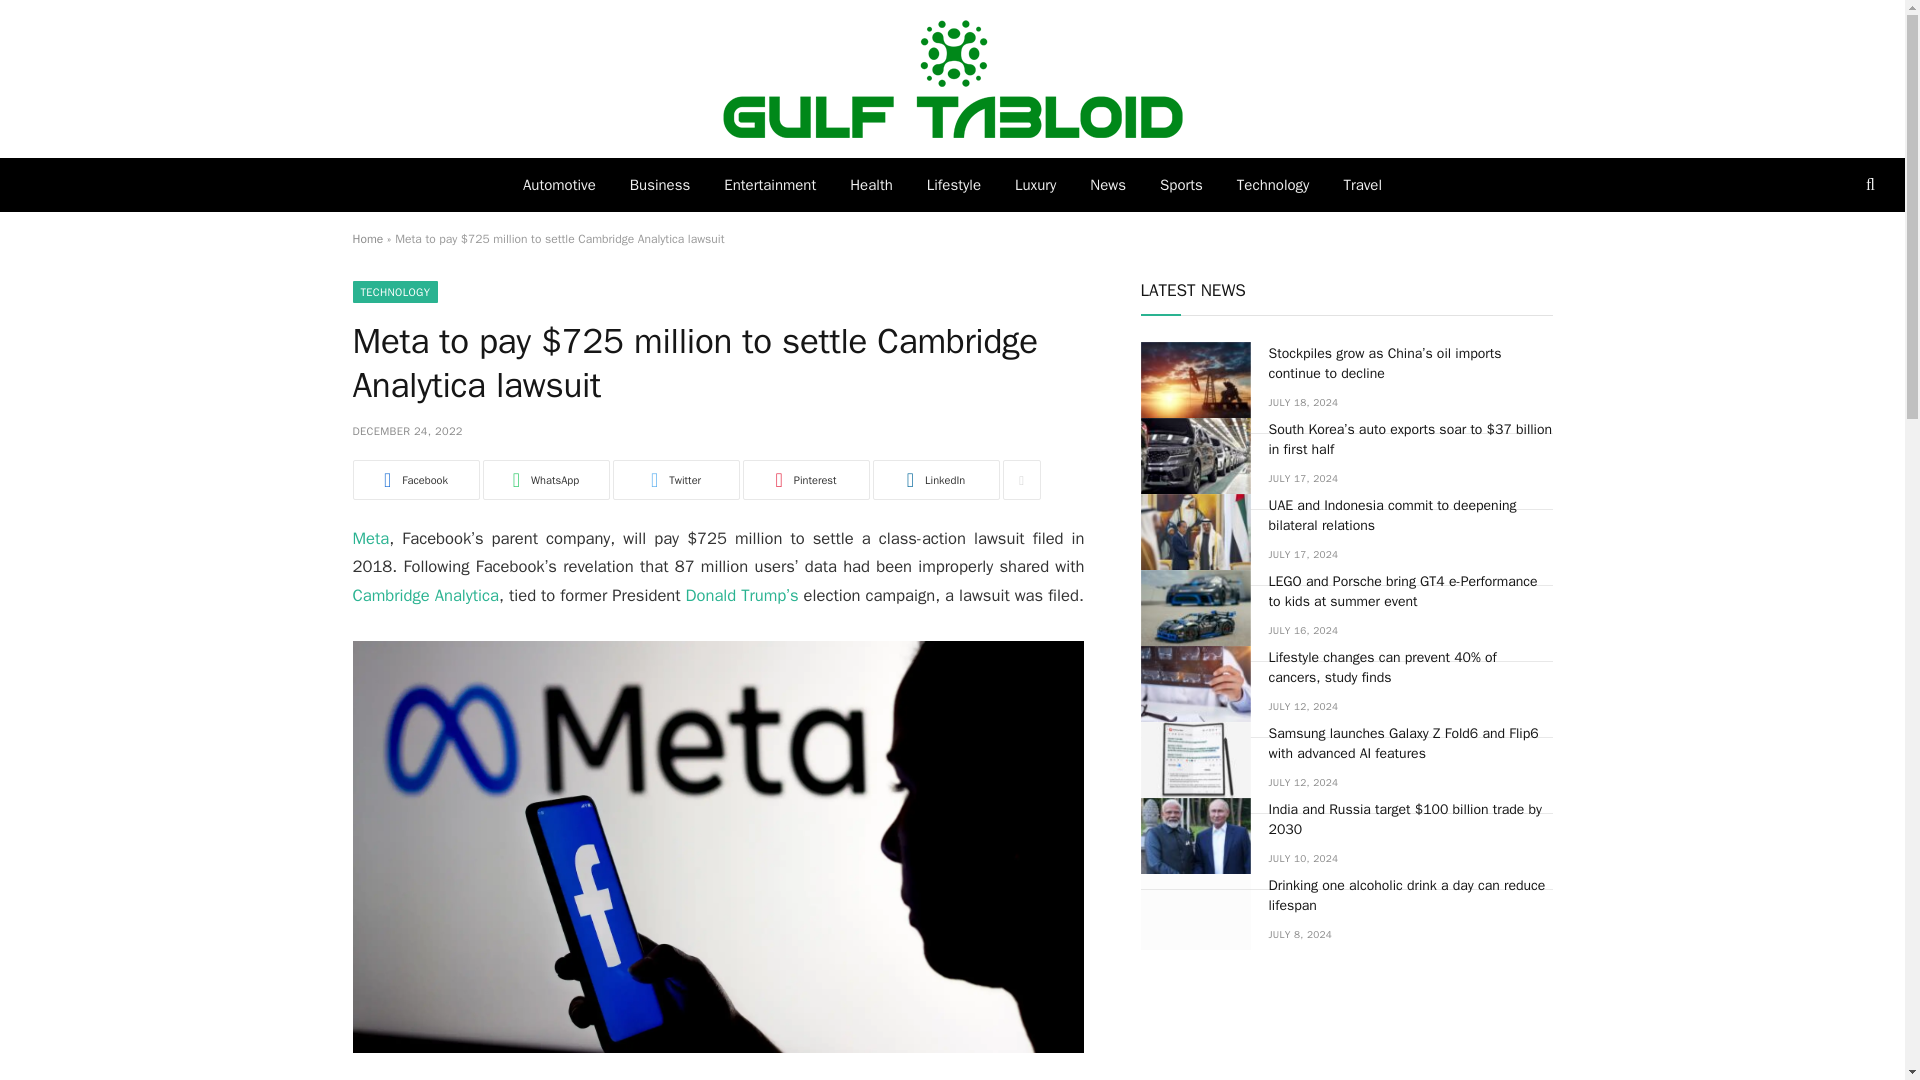 The height and width of the screenshot is (1080, 1920). I want to click on Travel, so click(1362, 184).